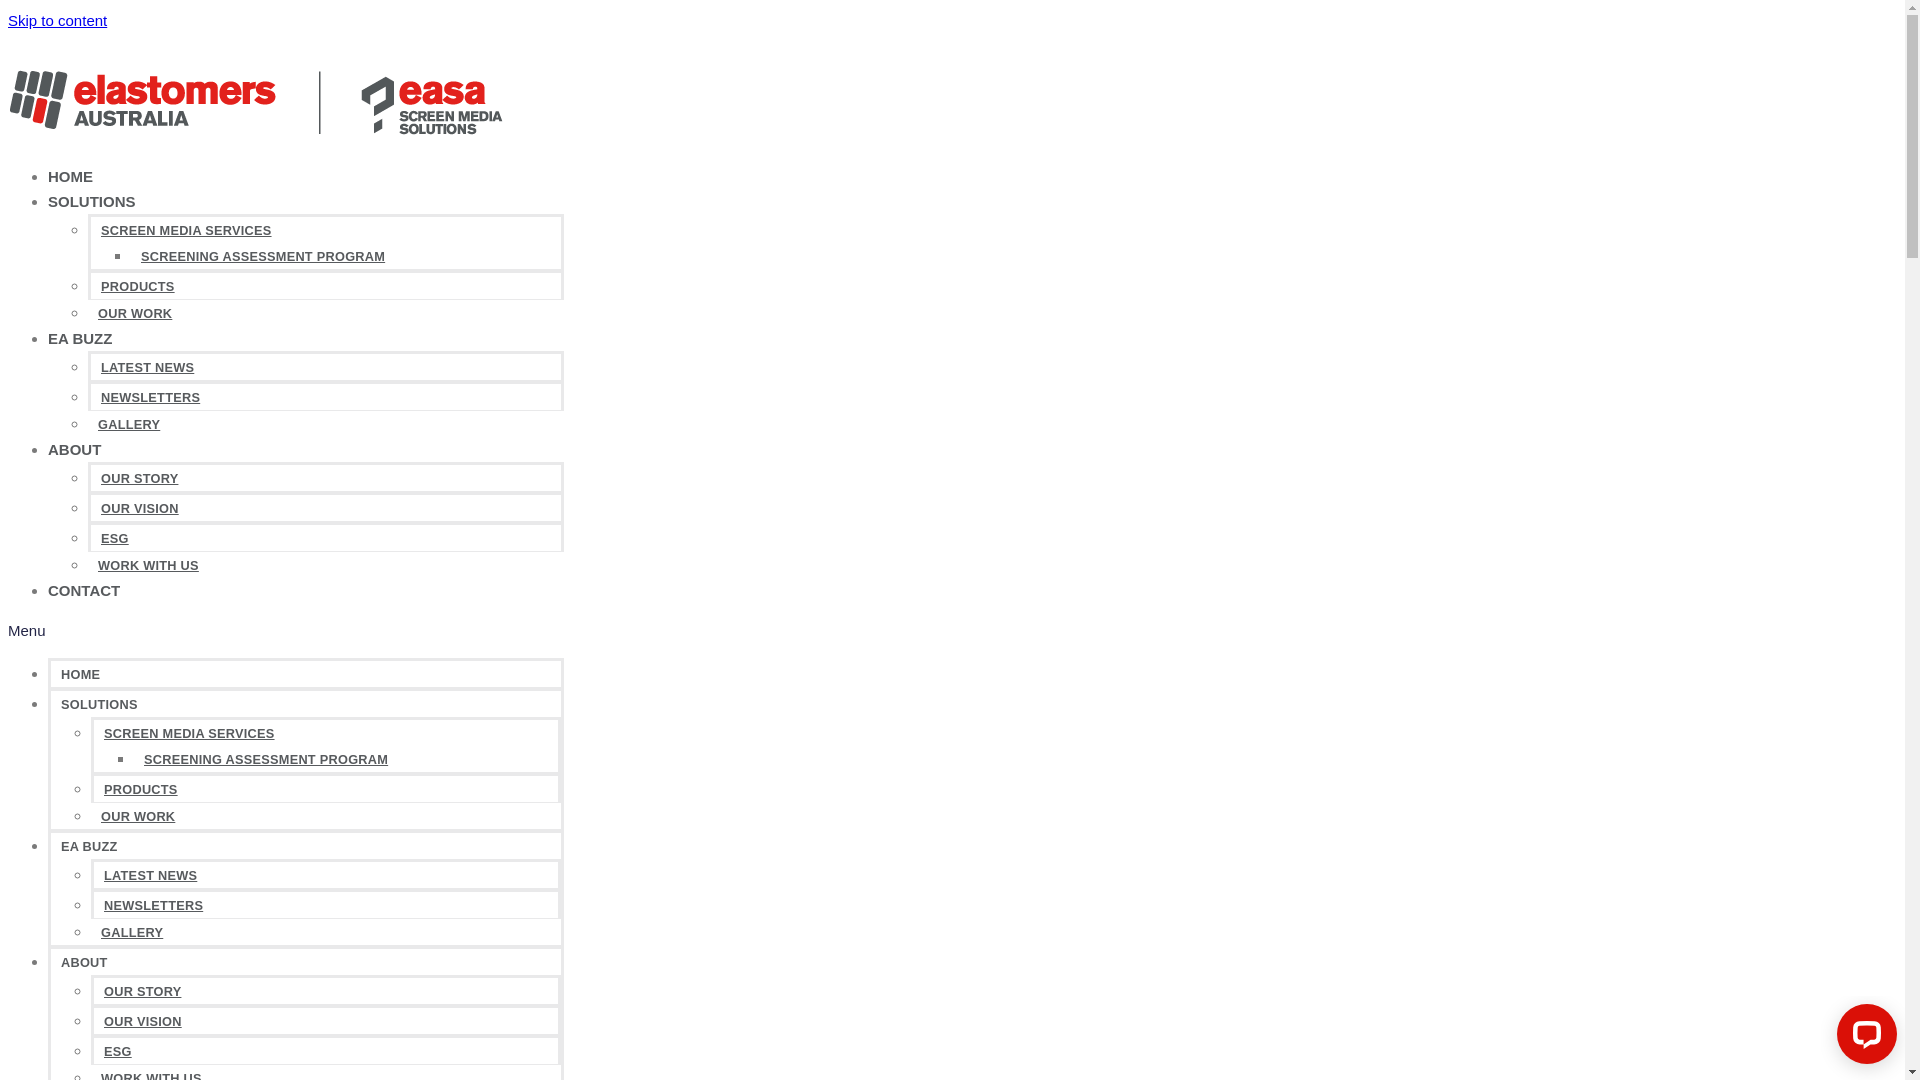  What do you see at coordinates (70, 176) in the screenshot?
I see `HOME` at bounding box center [70, 176].